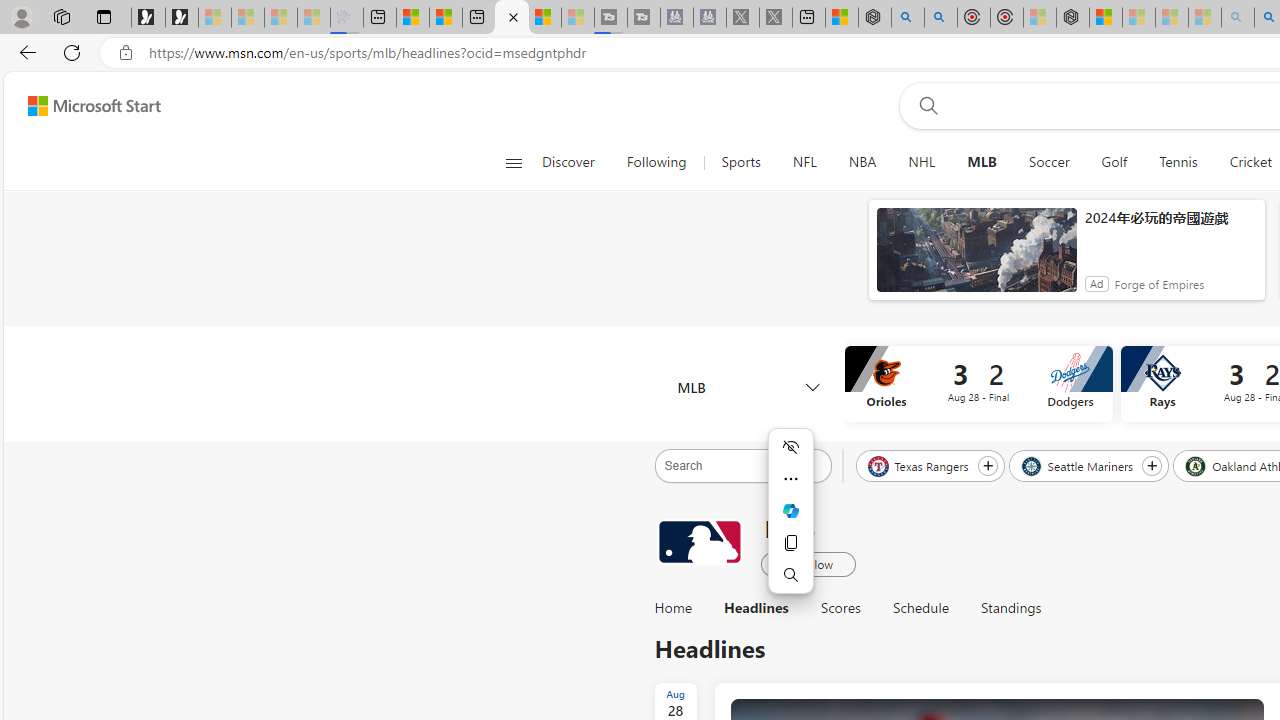 This screenshot has width=1280, height=720. I want to click on MLB, so click(982, 162).